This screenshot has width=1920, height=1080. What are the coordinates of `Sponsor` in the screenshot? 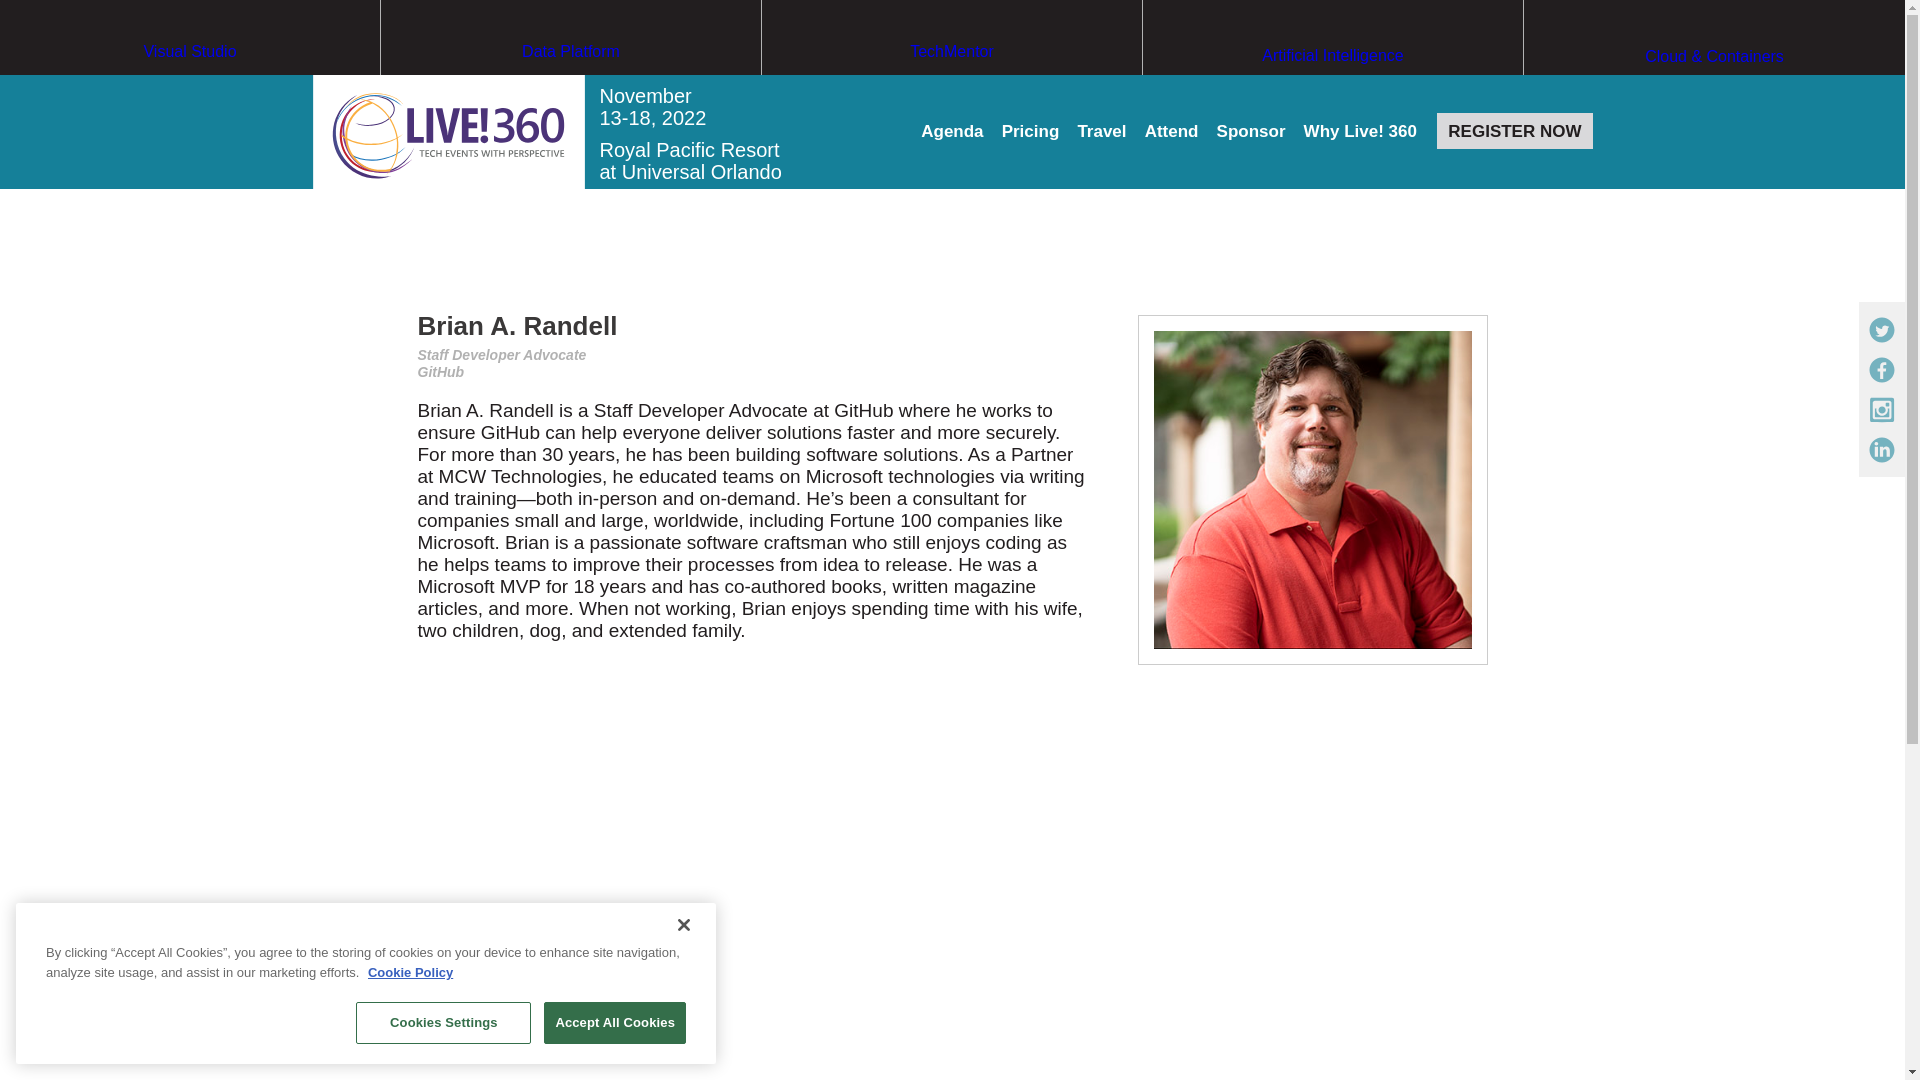 It's located at (1252, 132).